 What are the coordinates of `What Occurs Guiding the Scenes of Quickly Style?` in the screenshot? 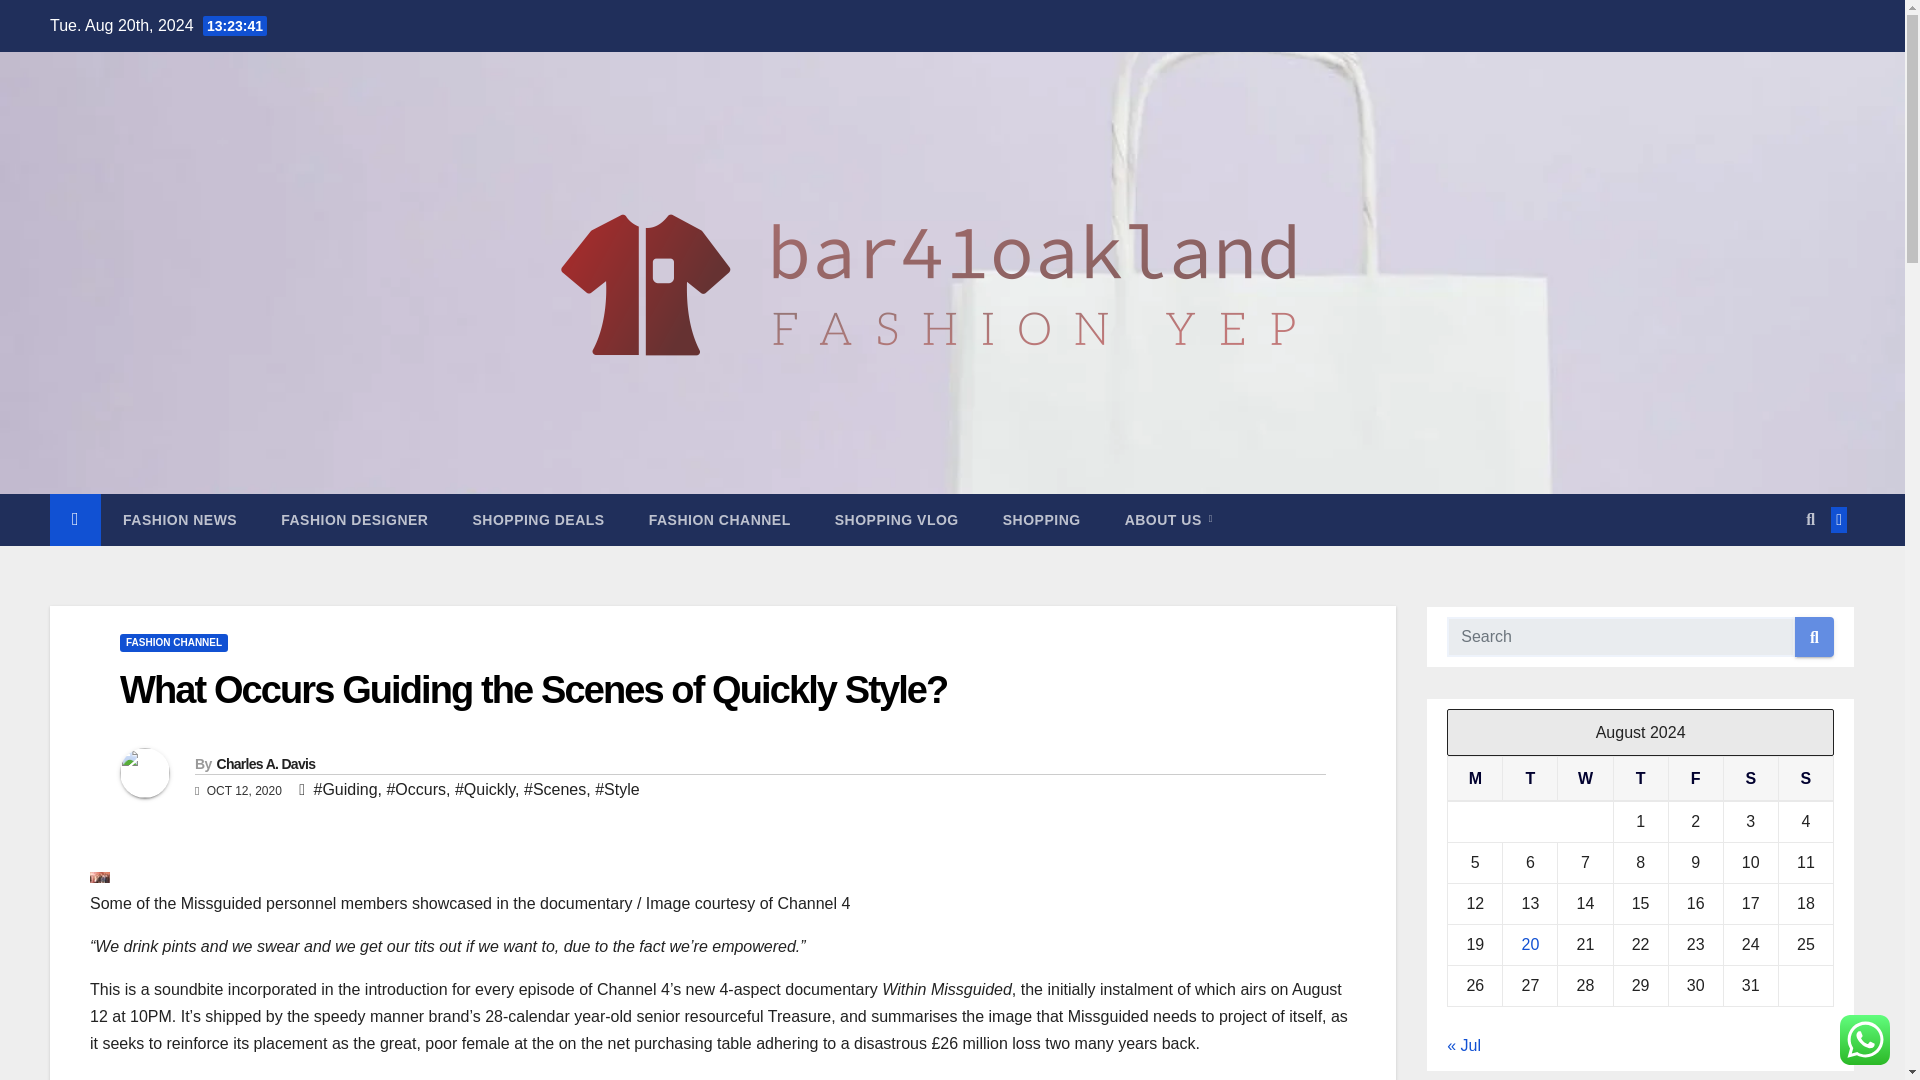 It's located at (532, 689).